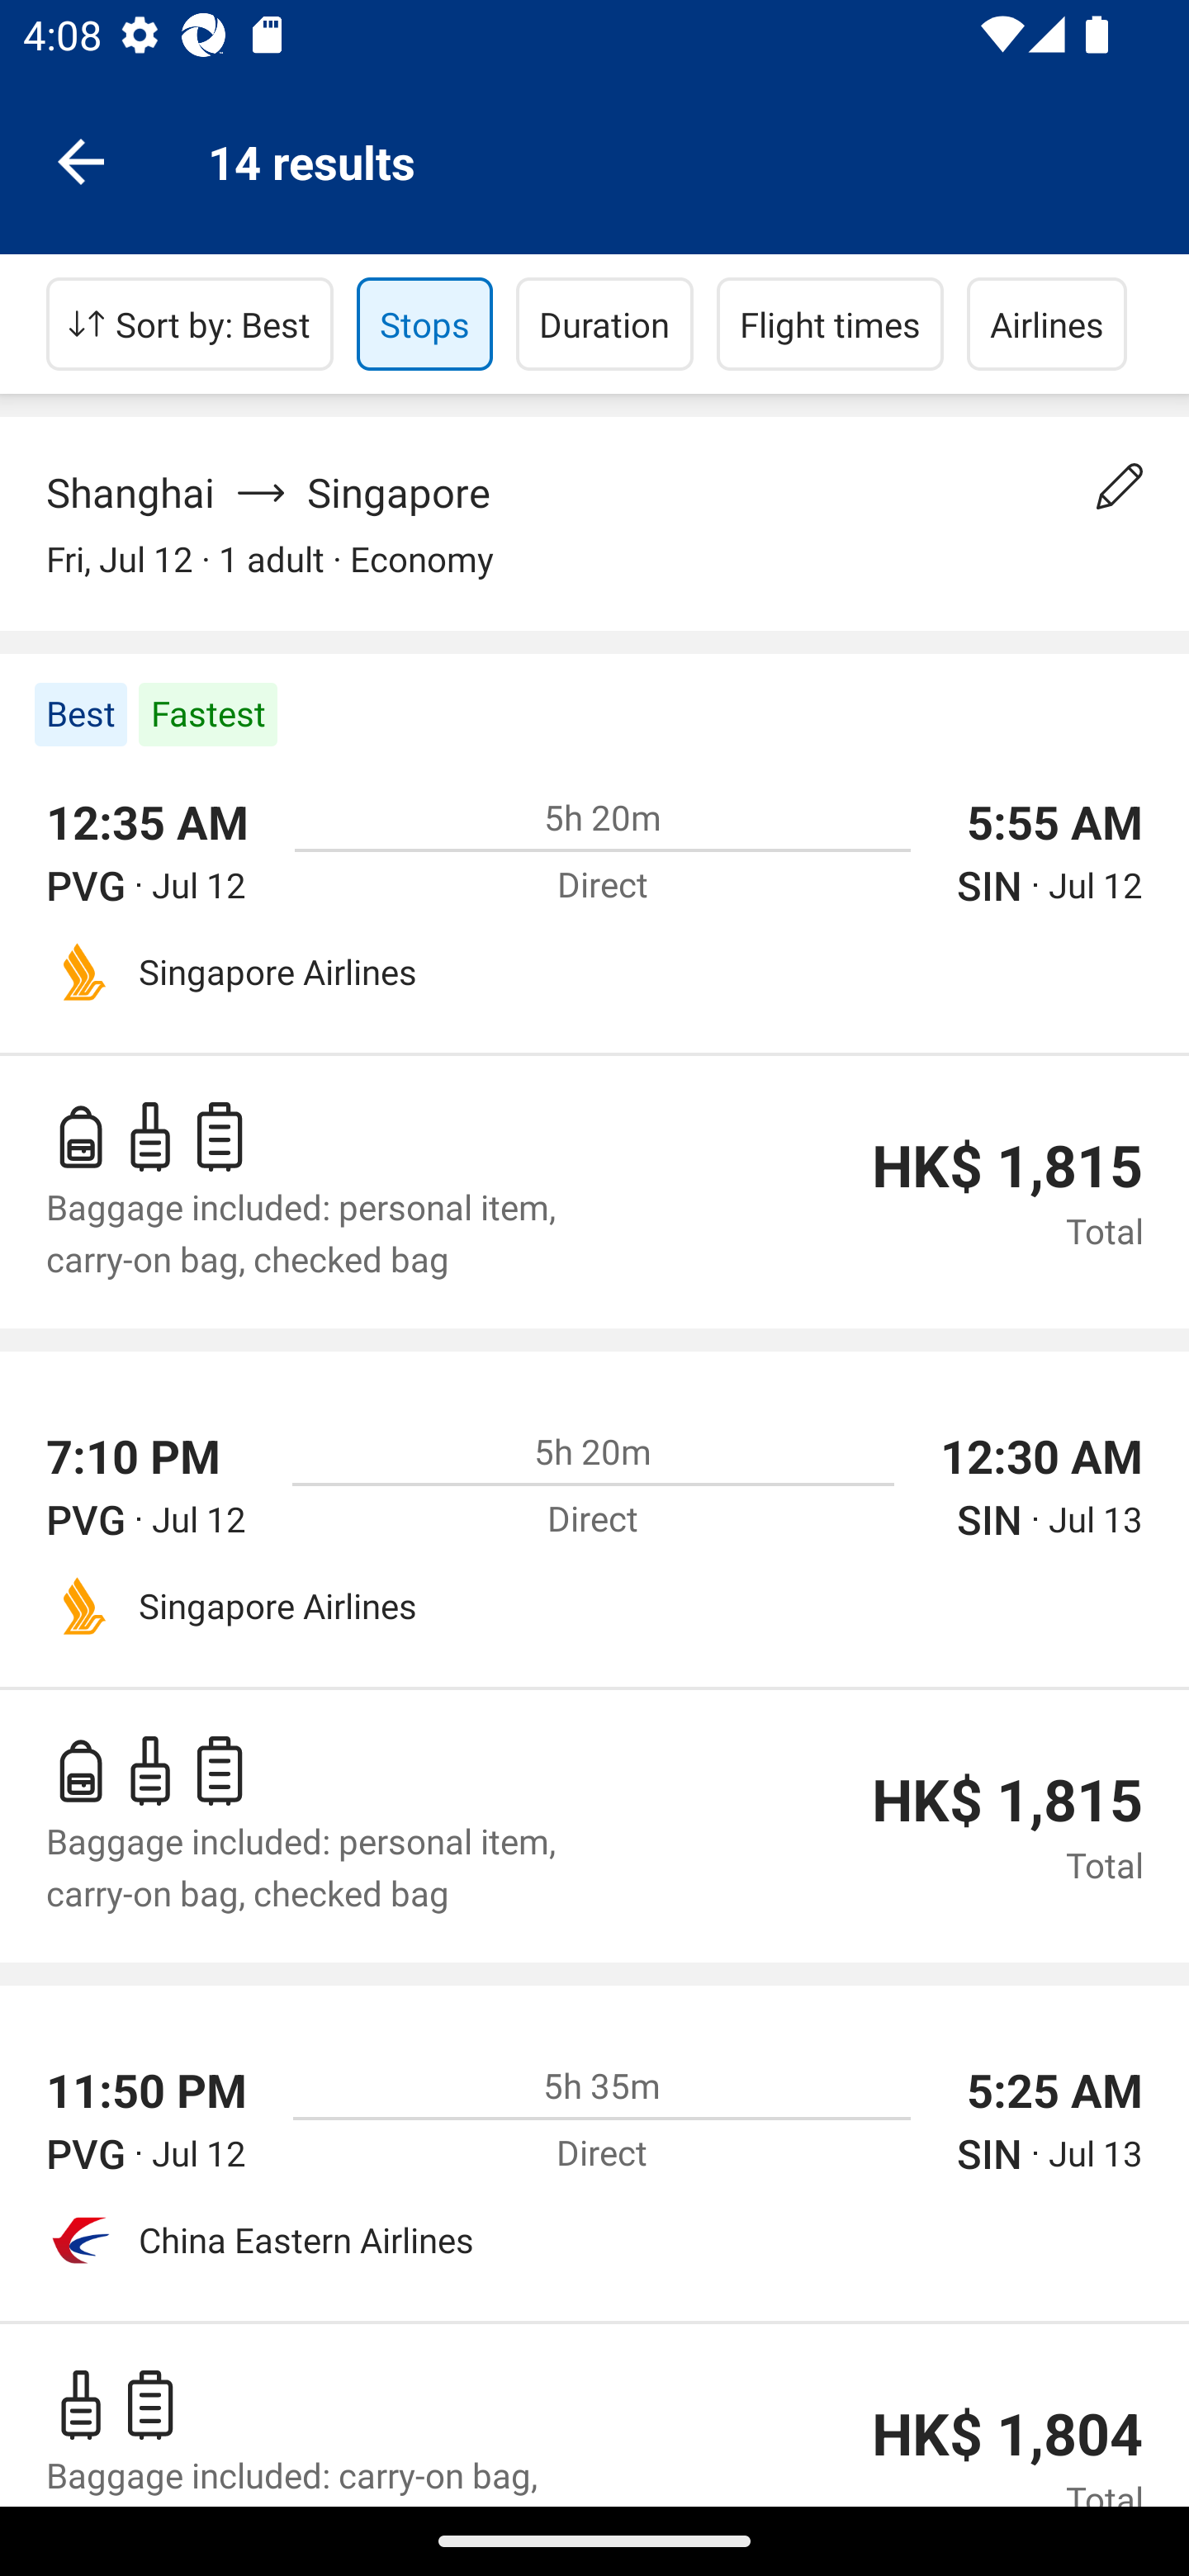  I want to click on Flight times, so click(831, 324).